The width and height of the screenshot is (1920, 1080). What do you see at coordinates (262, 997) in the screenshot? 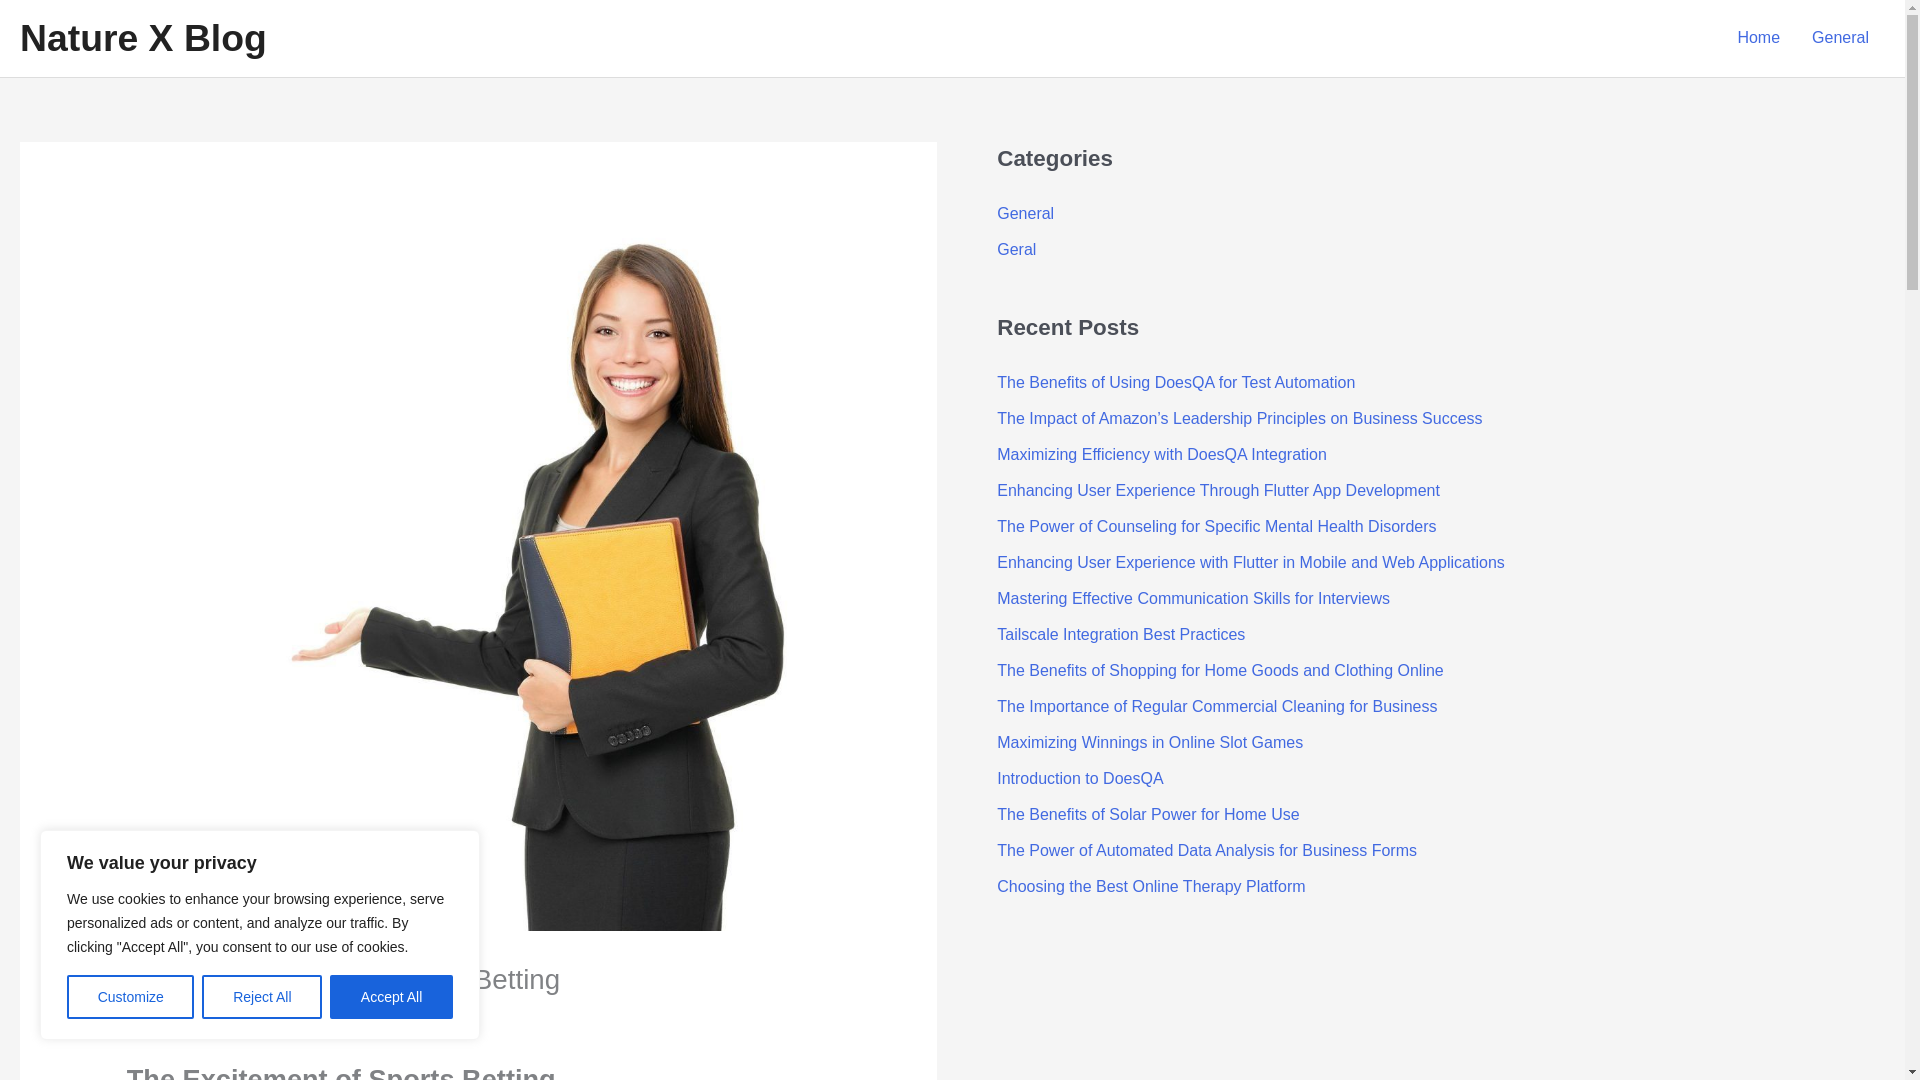
I see `Reject All` at bounding box center [262, 997].